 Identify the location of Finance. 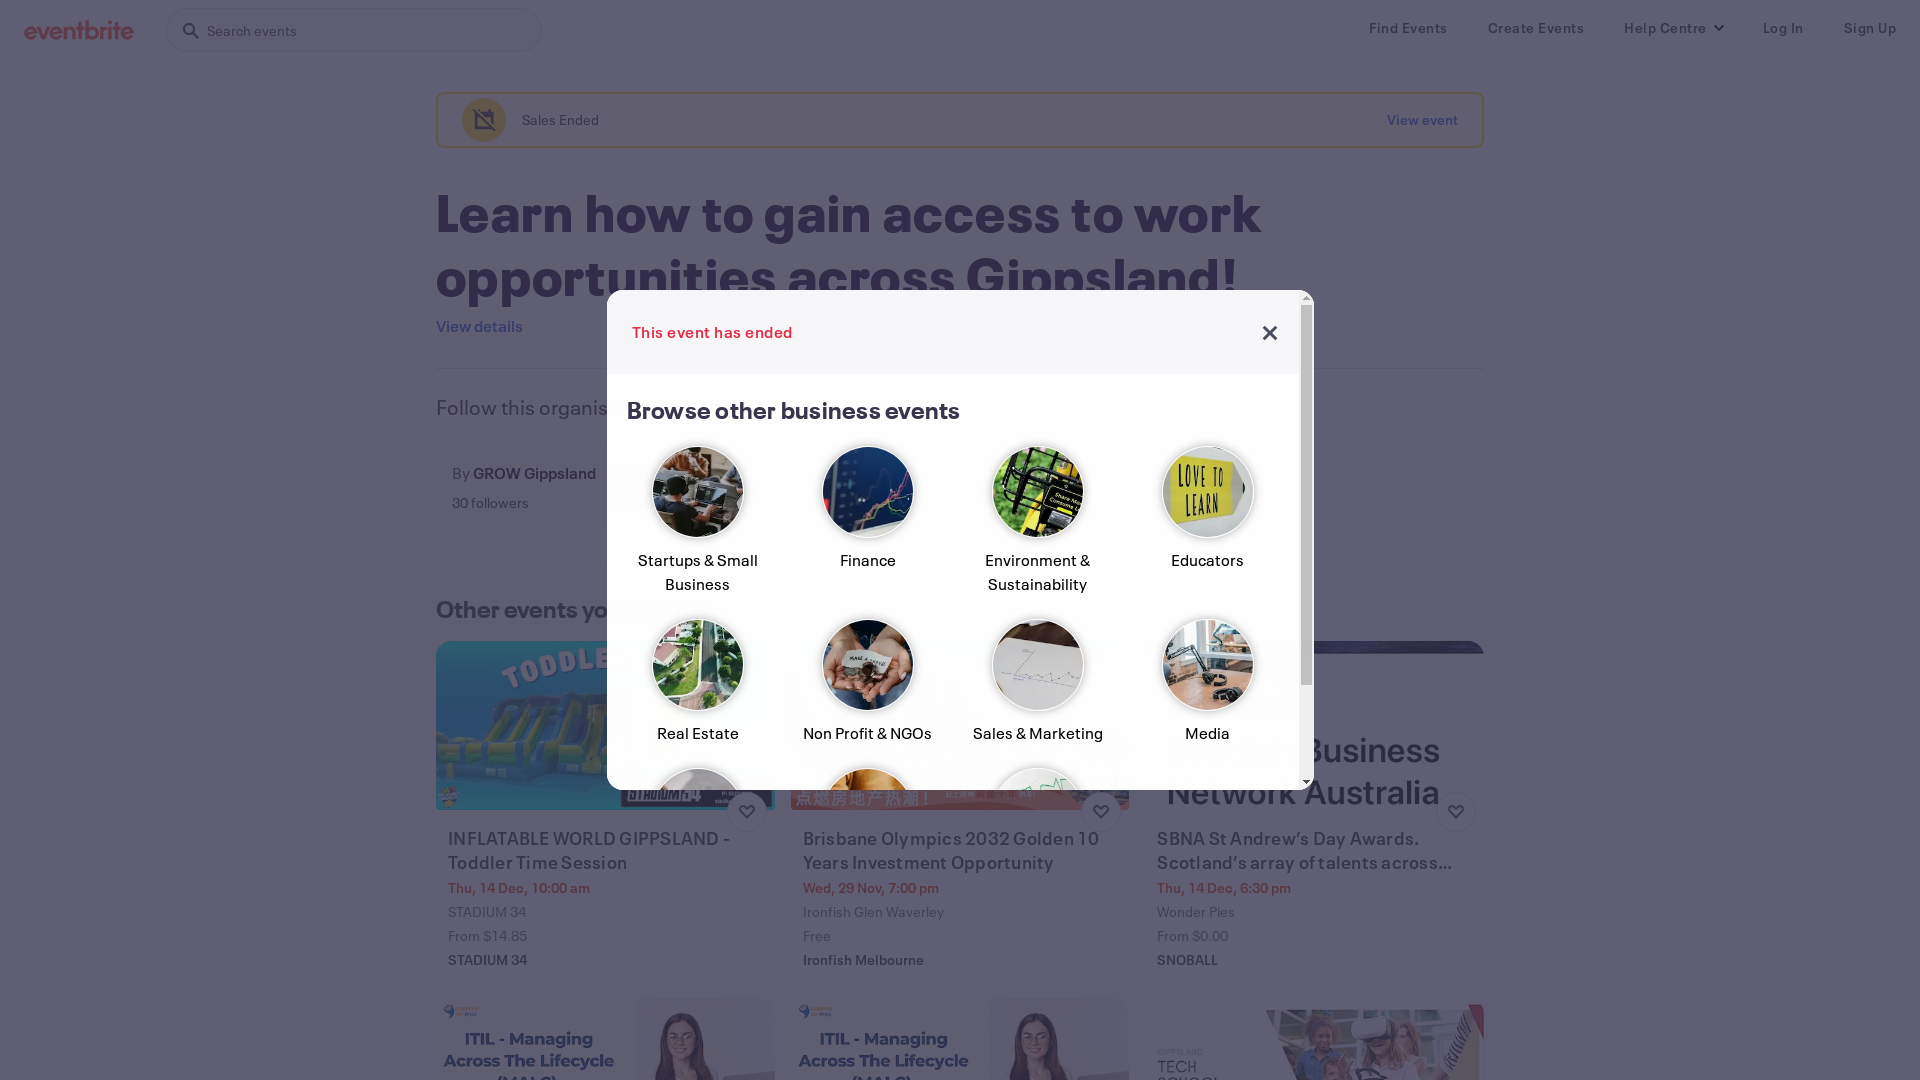
(867, 528).